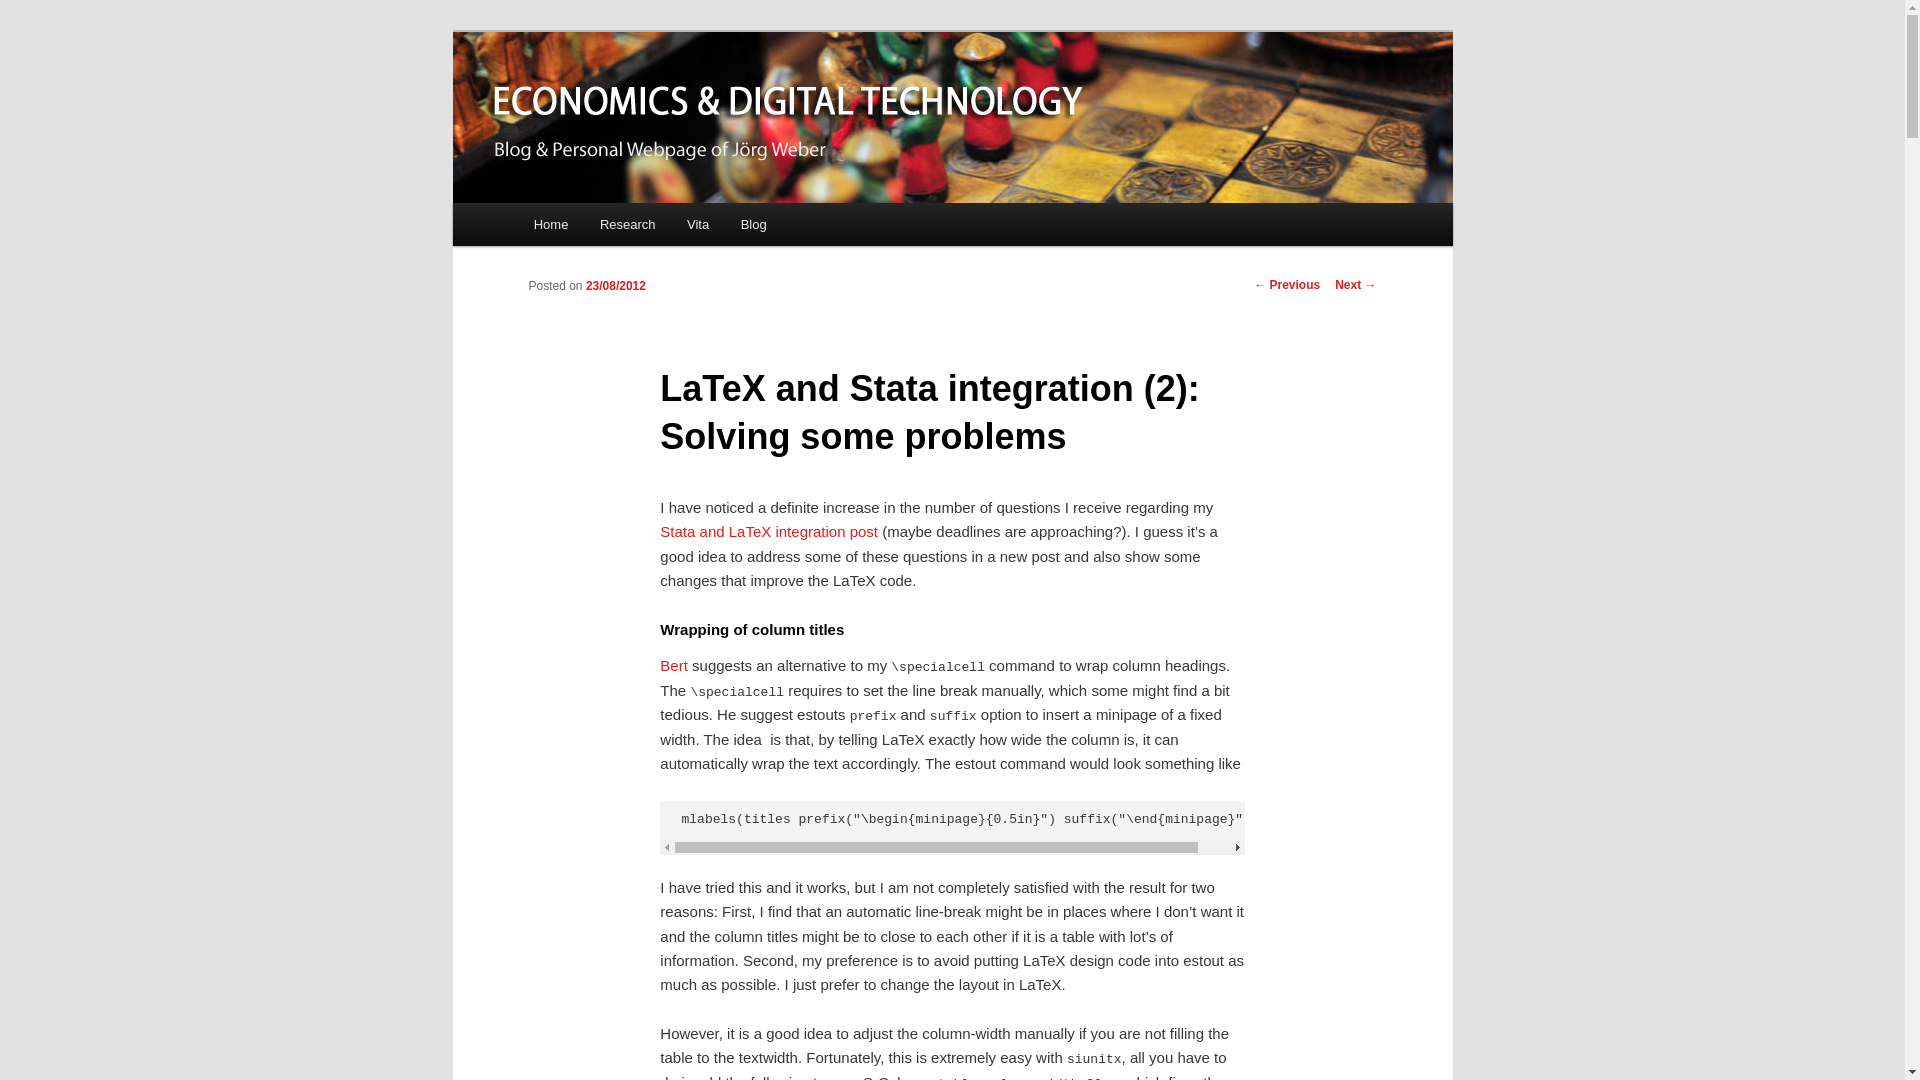 This screenshot has width=1920, height=1080. Describe the element at coordinates (546, 204) in the screenshot. I see `Skip to primary content` at that location.